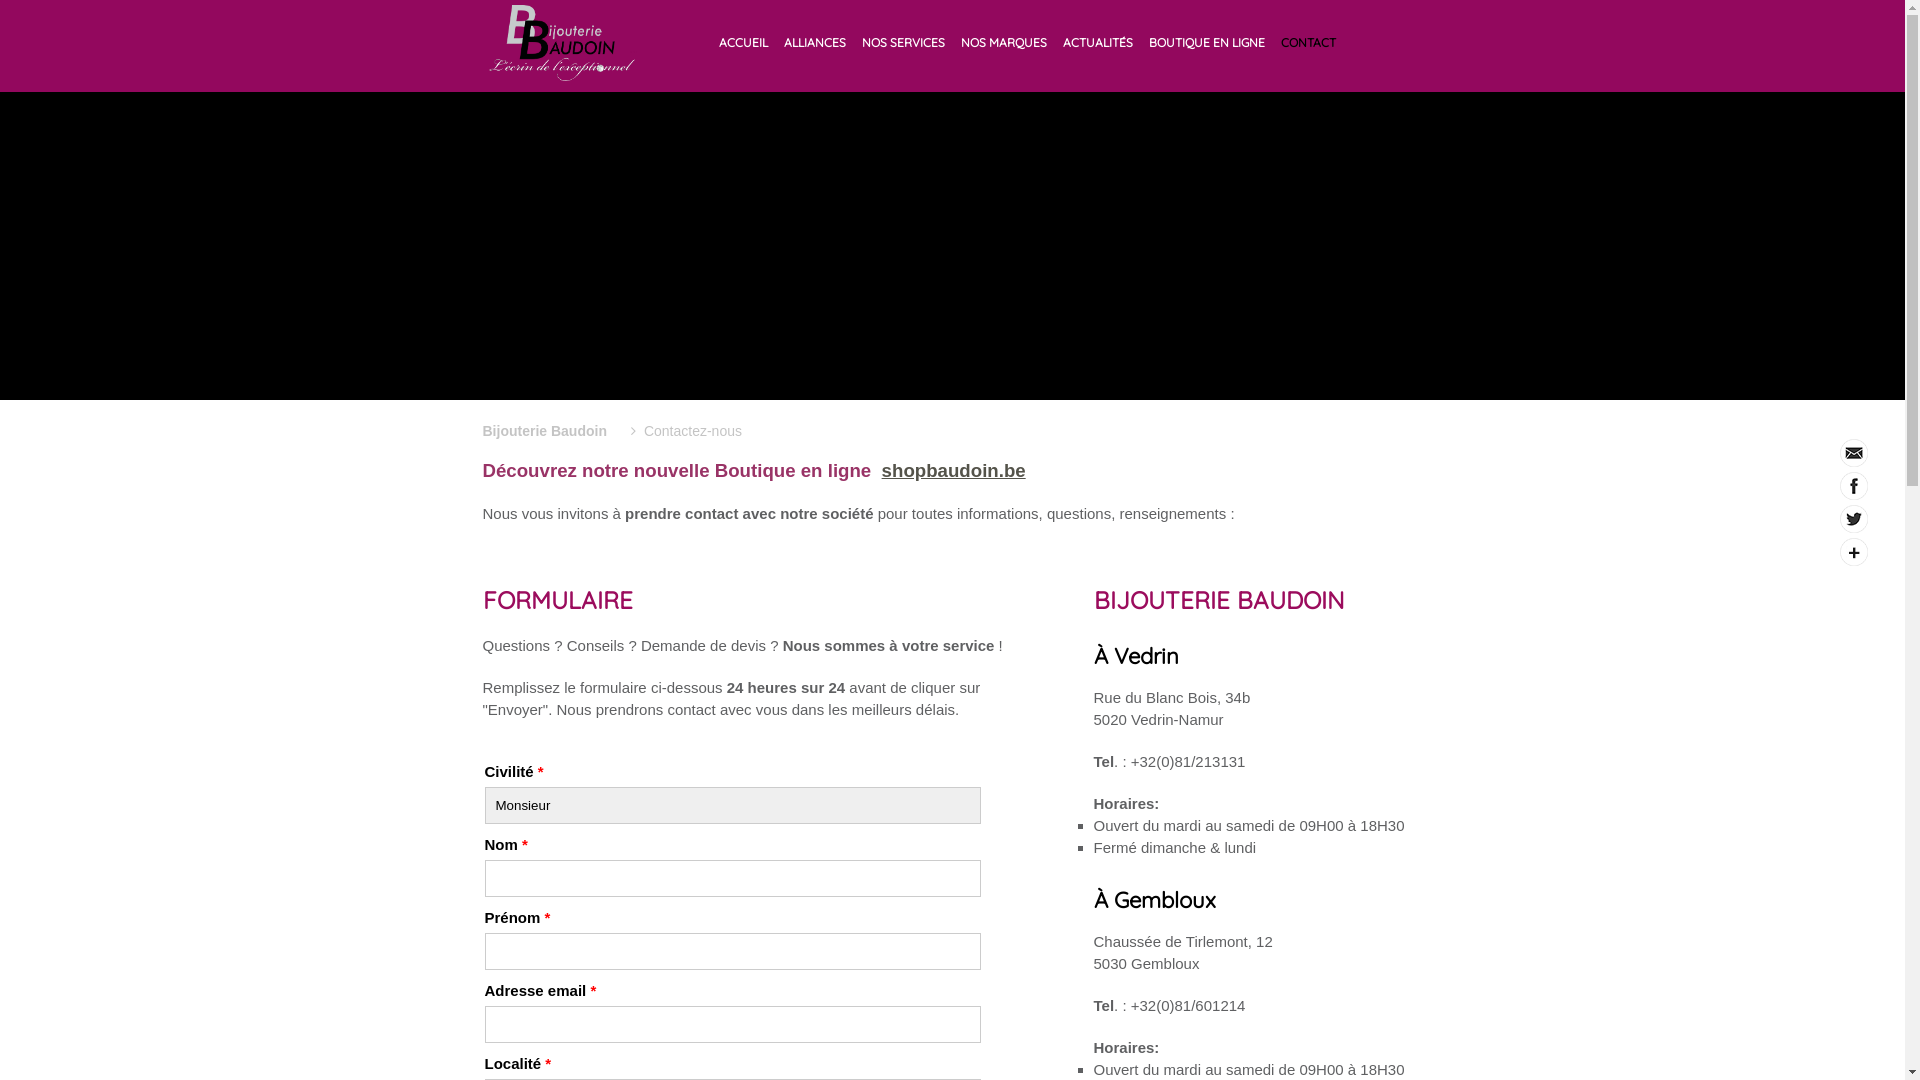 This screenshot has width=1920, height=1080. I want to click on Bijouterie Baudoin, so click(544, 431).